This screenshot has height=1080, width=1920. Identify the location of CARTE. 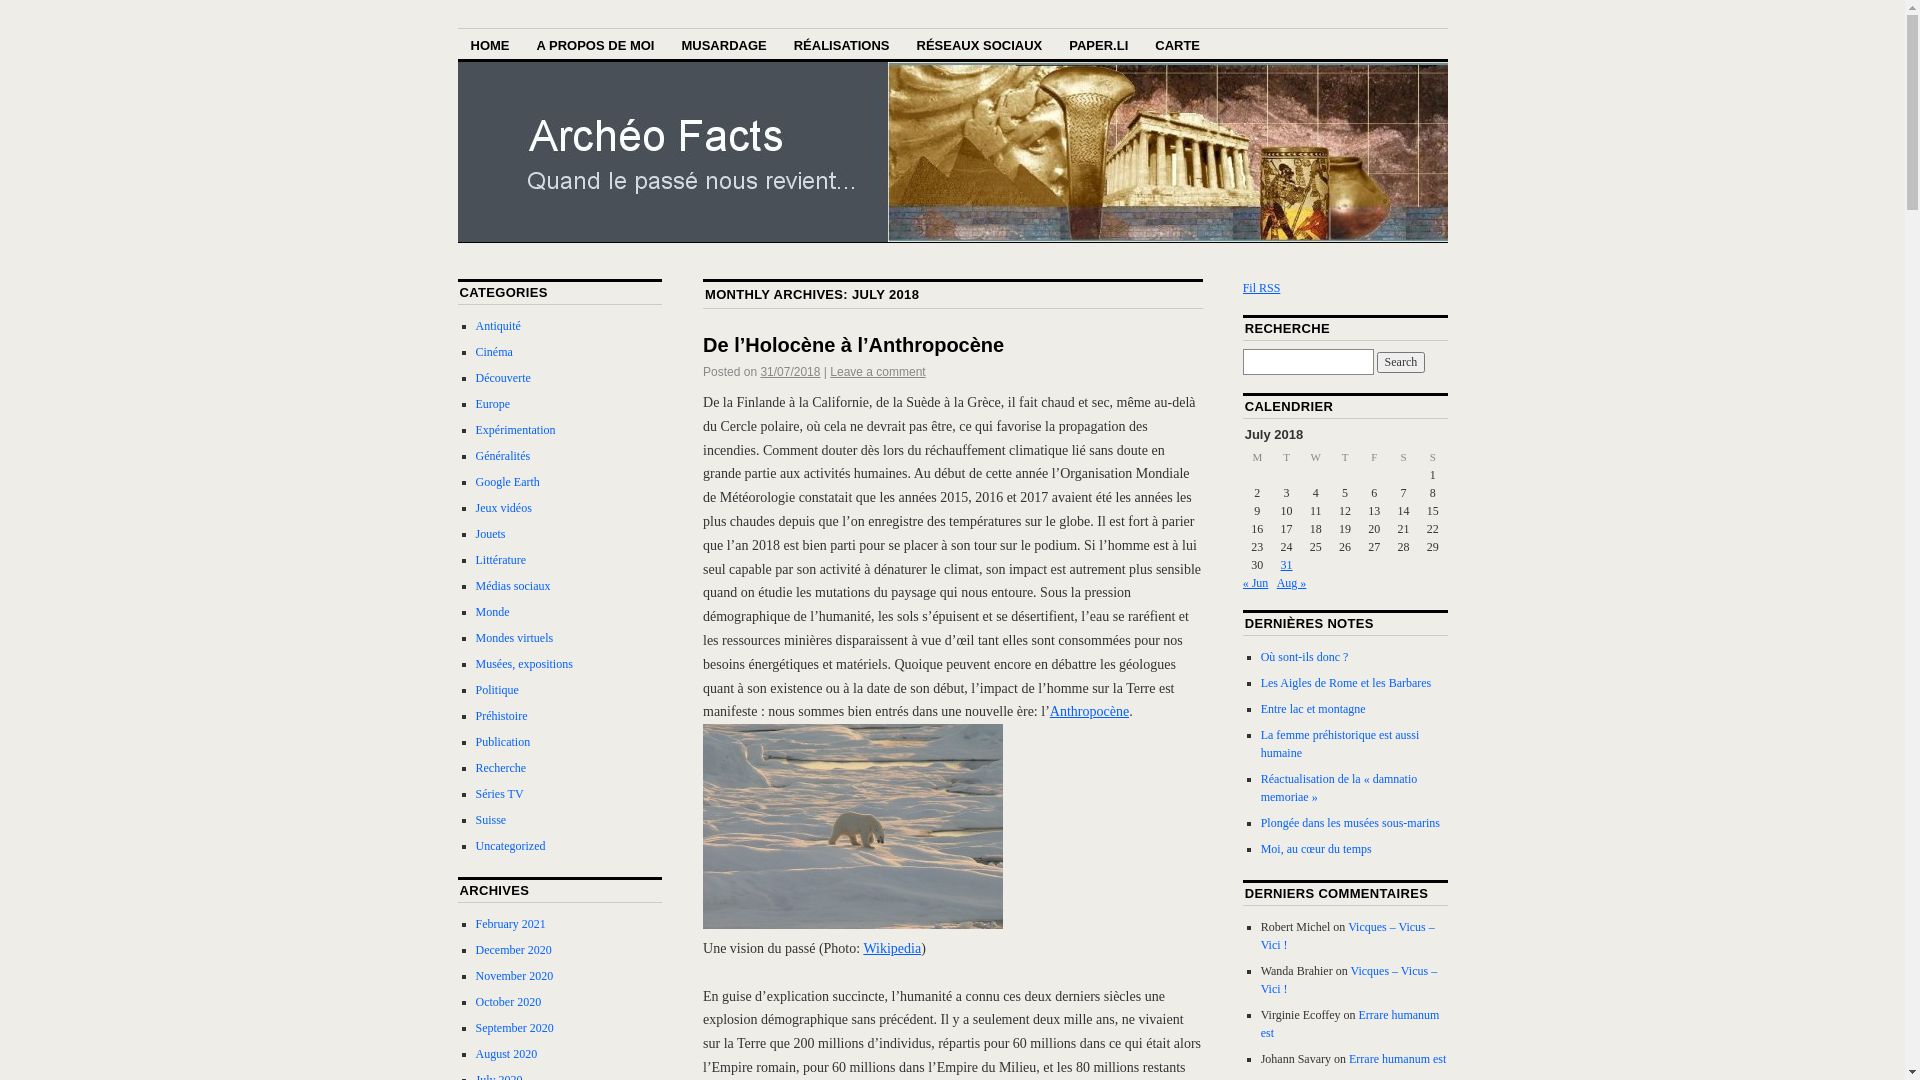
(1178, 44).